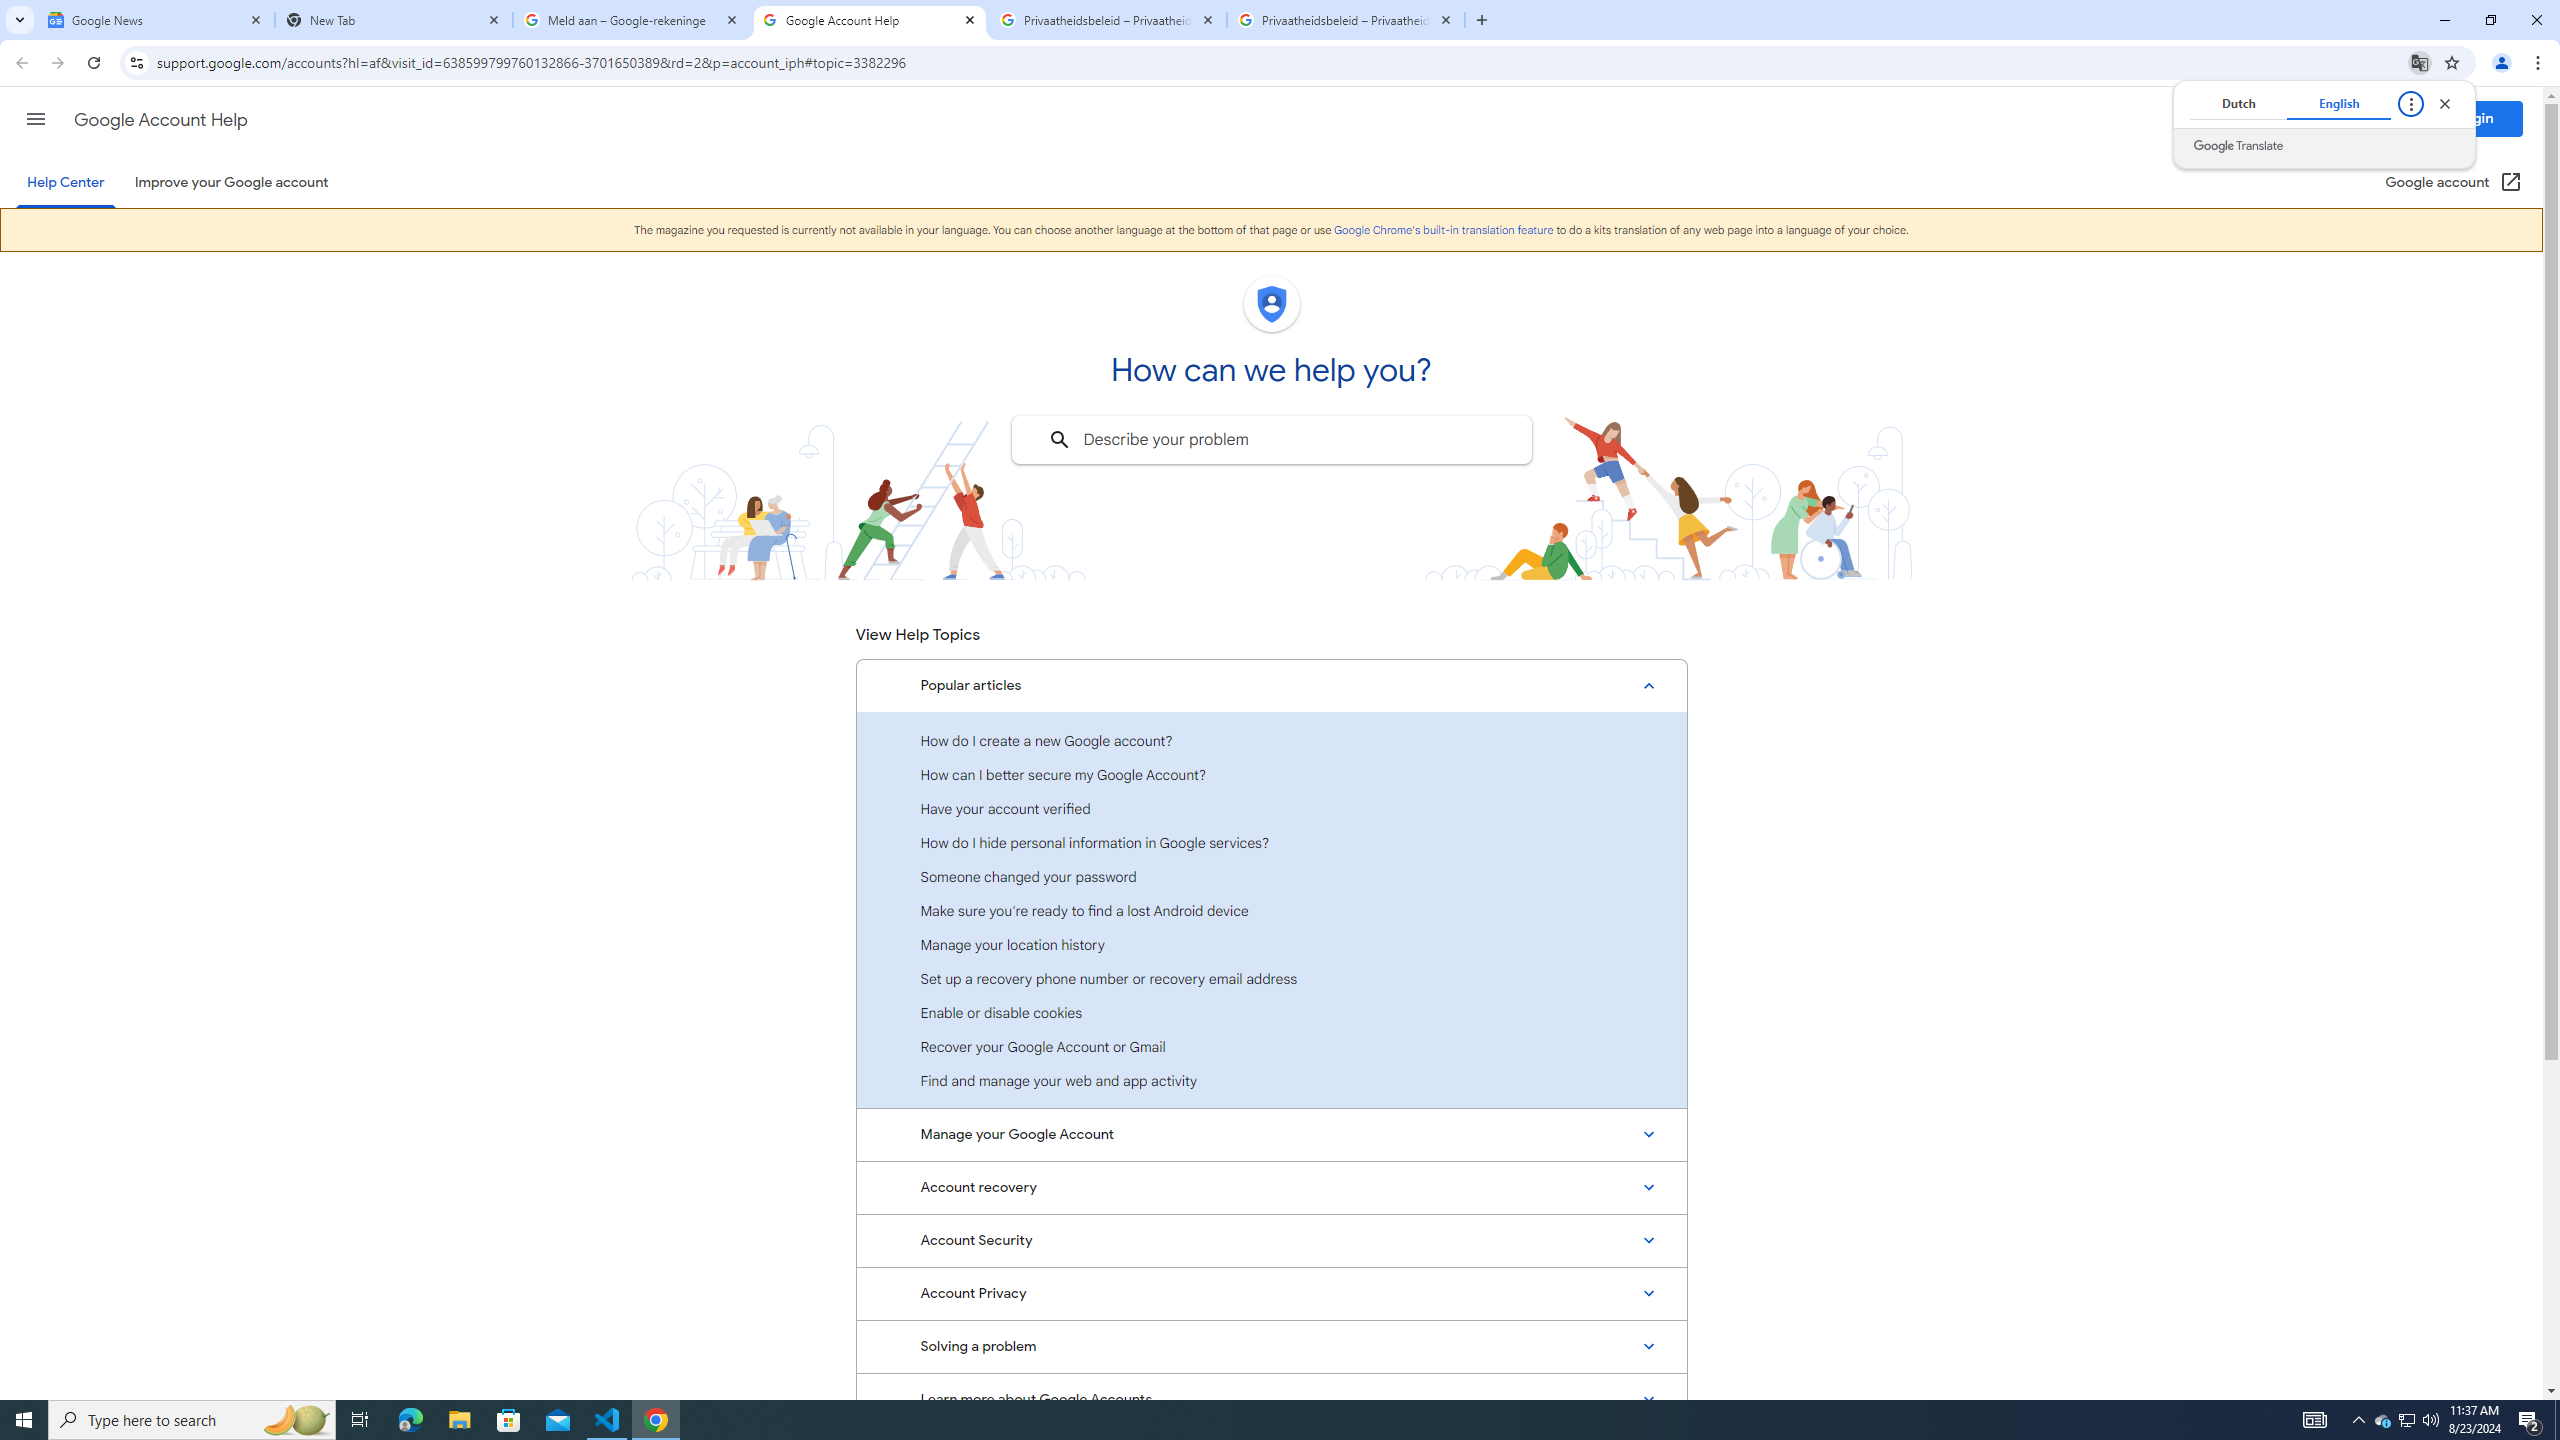 This screenshot has height=1440, width=2560. What do you see at coordinates (656, 1420) in the screenshot?
I see `Learn more about Google Accounts` at bounding box center [656, 1420].